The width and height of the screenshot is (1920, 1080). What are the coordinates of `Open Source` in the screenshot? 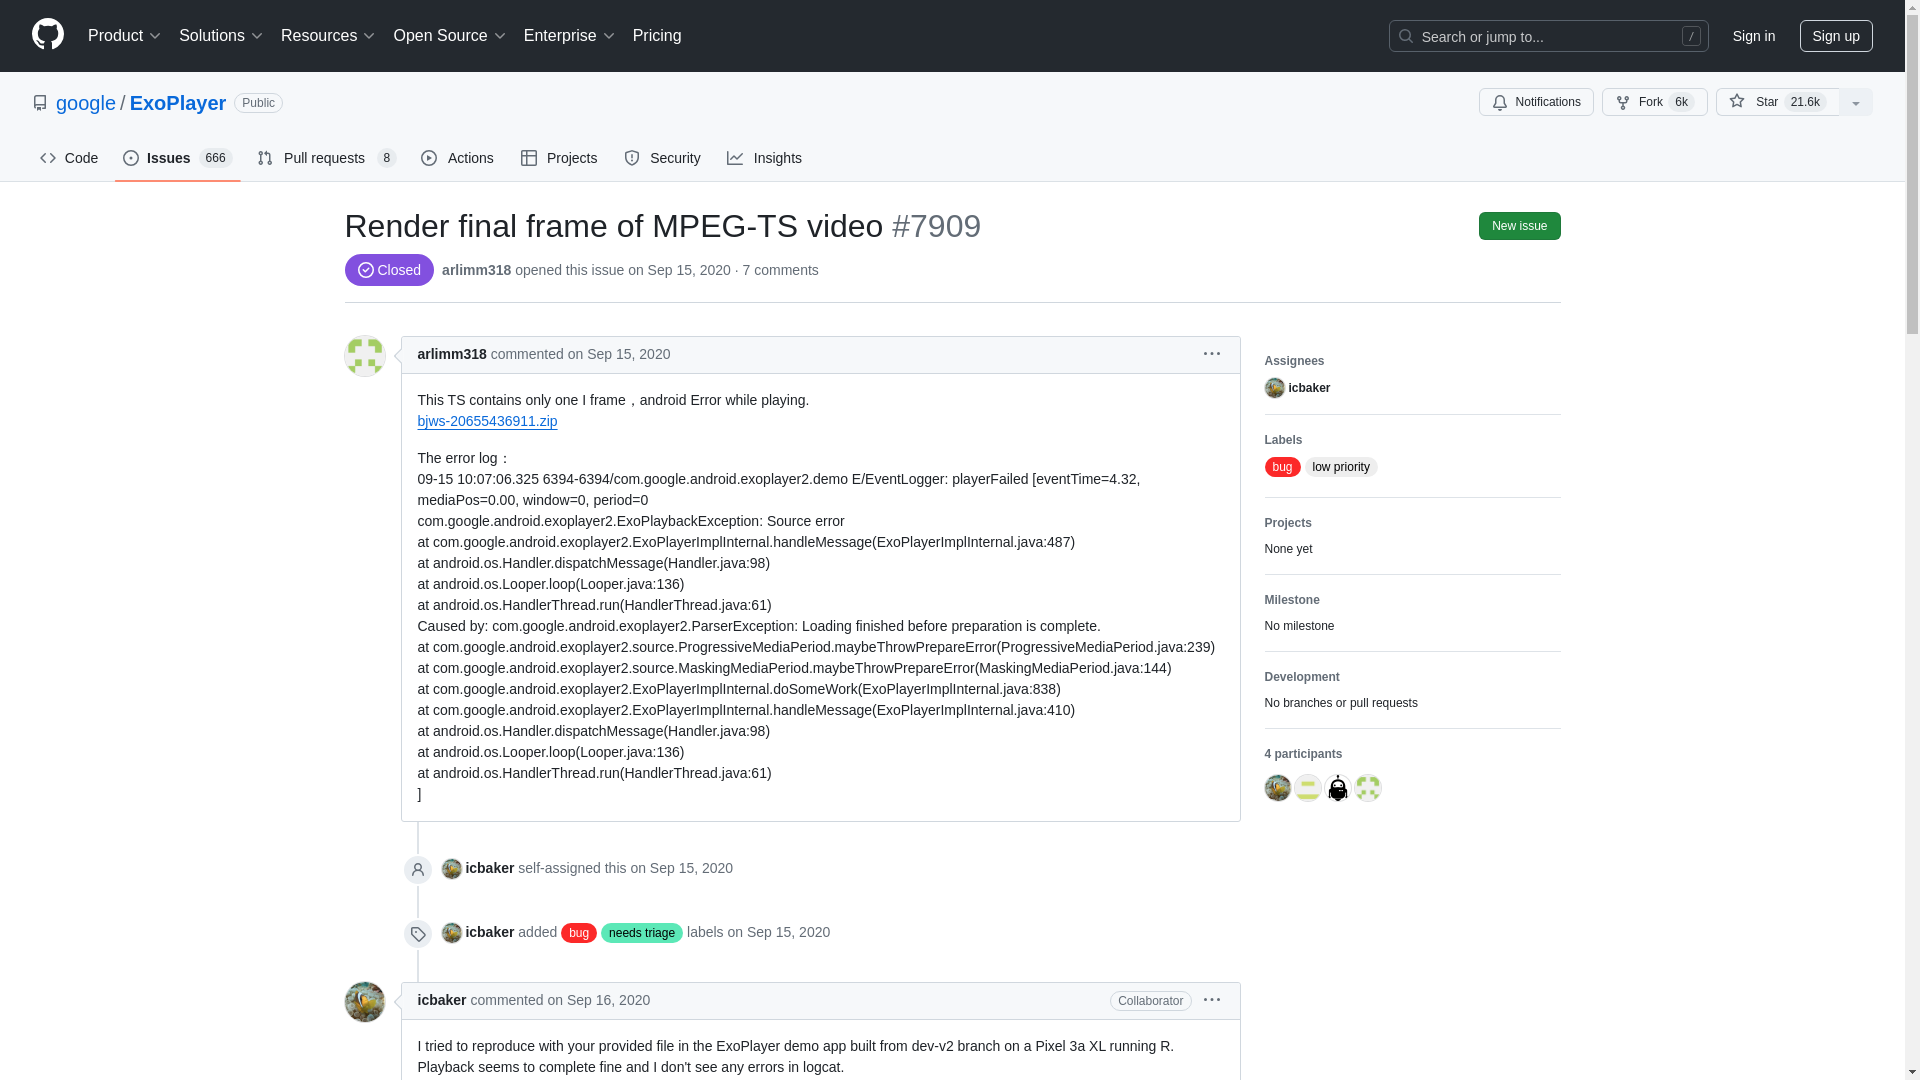 It's located at (450, 36).